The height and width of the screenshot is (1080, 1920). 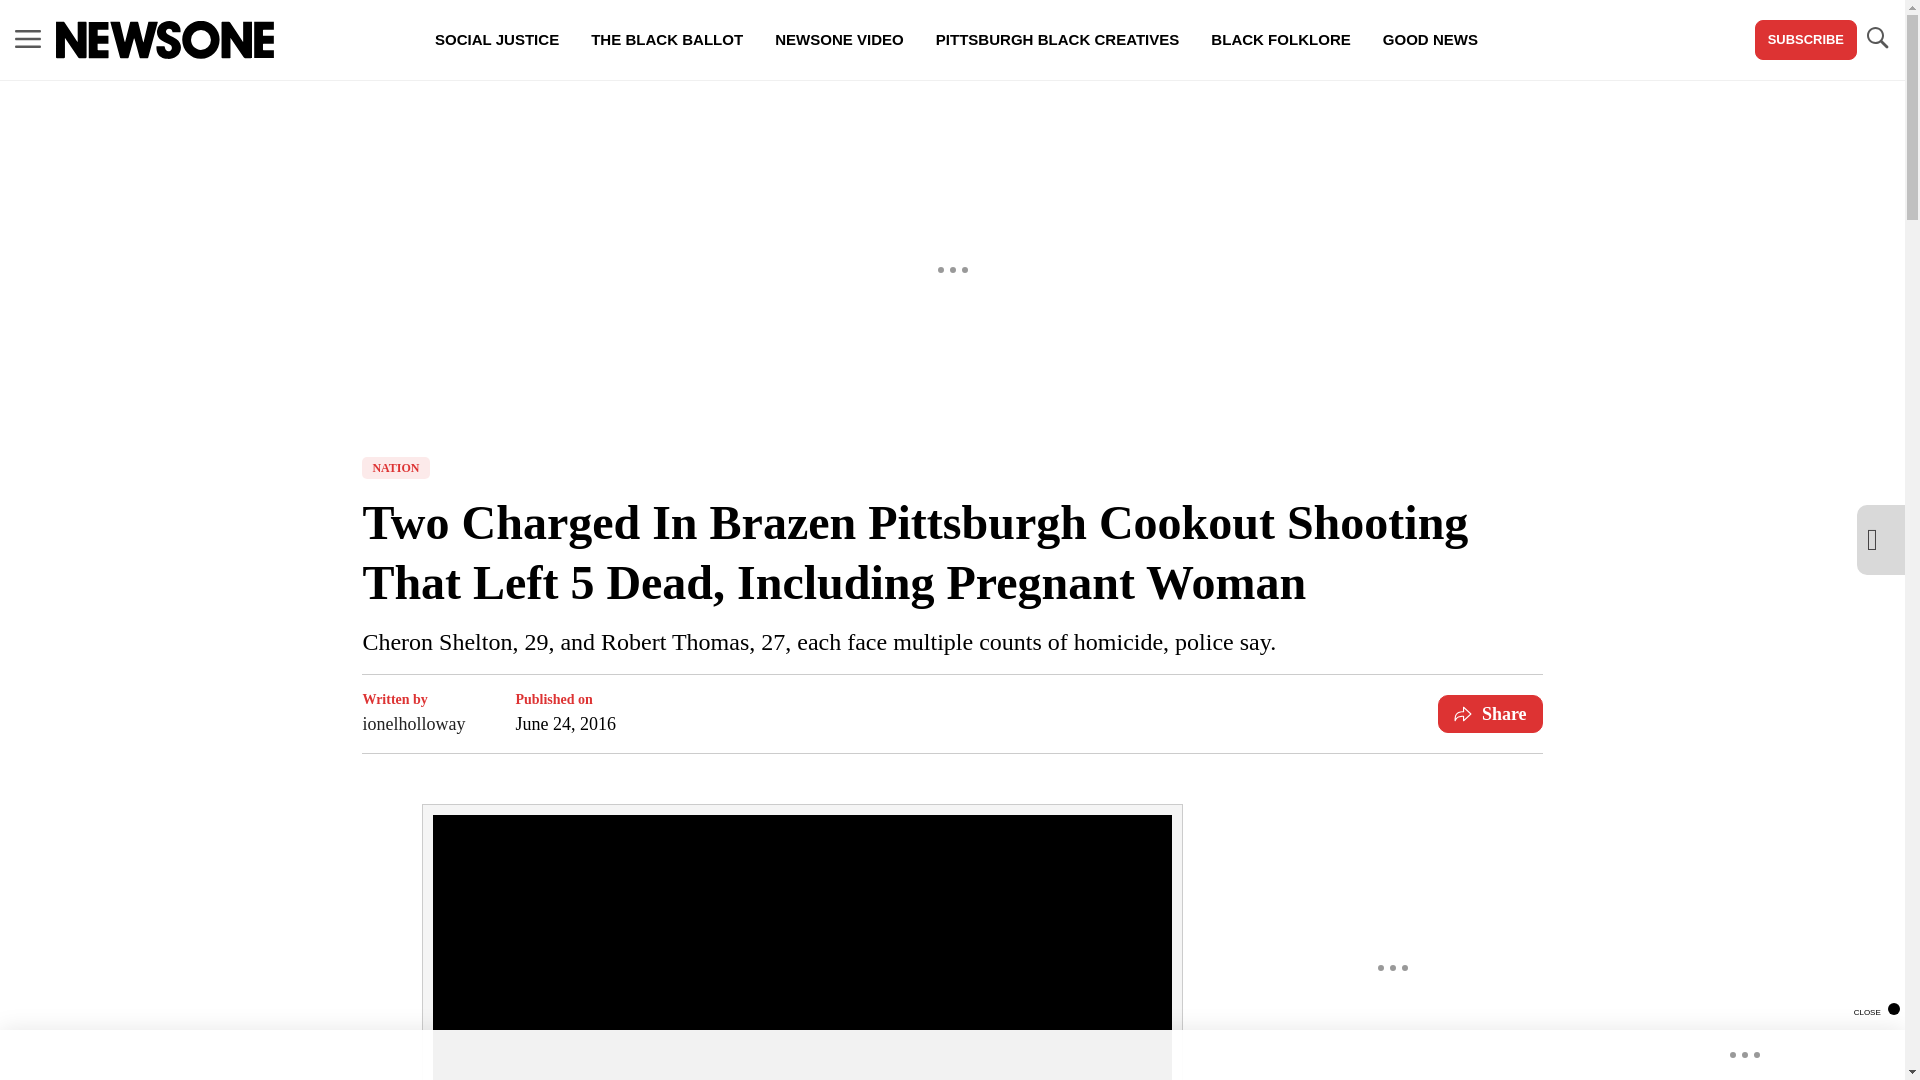 What do you see at coordinates (28, 40) in the screenshot?
I see `MENU` at bounding box center [28, 40].